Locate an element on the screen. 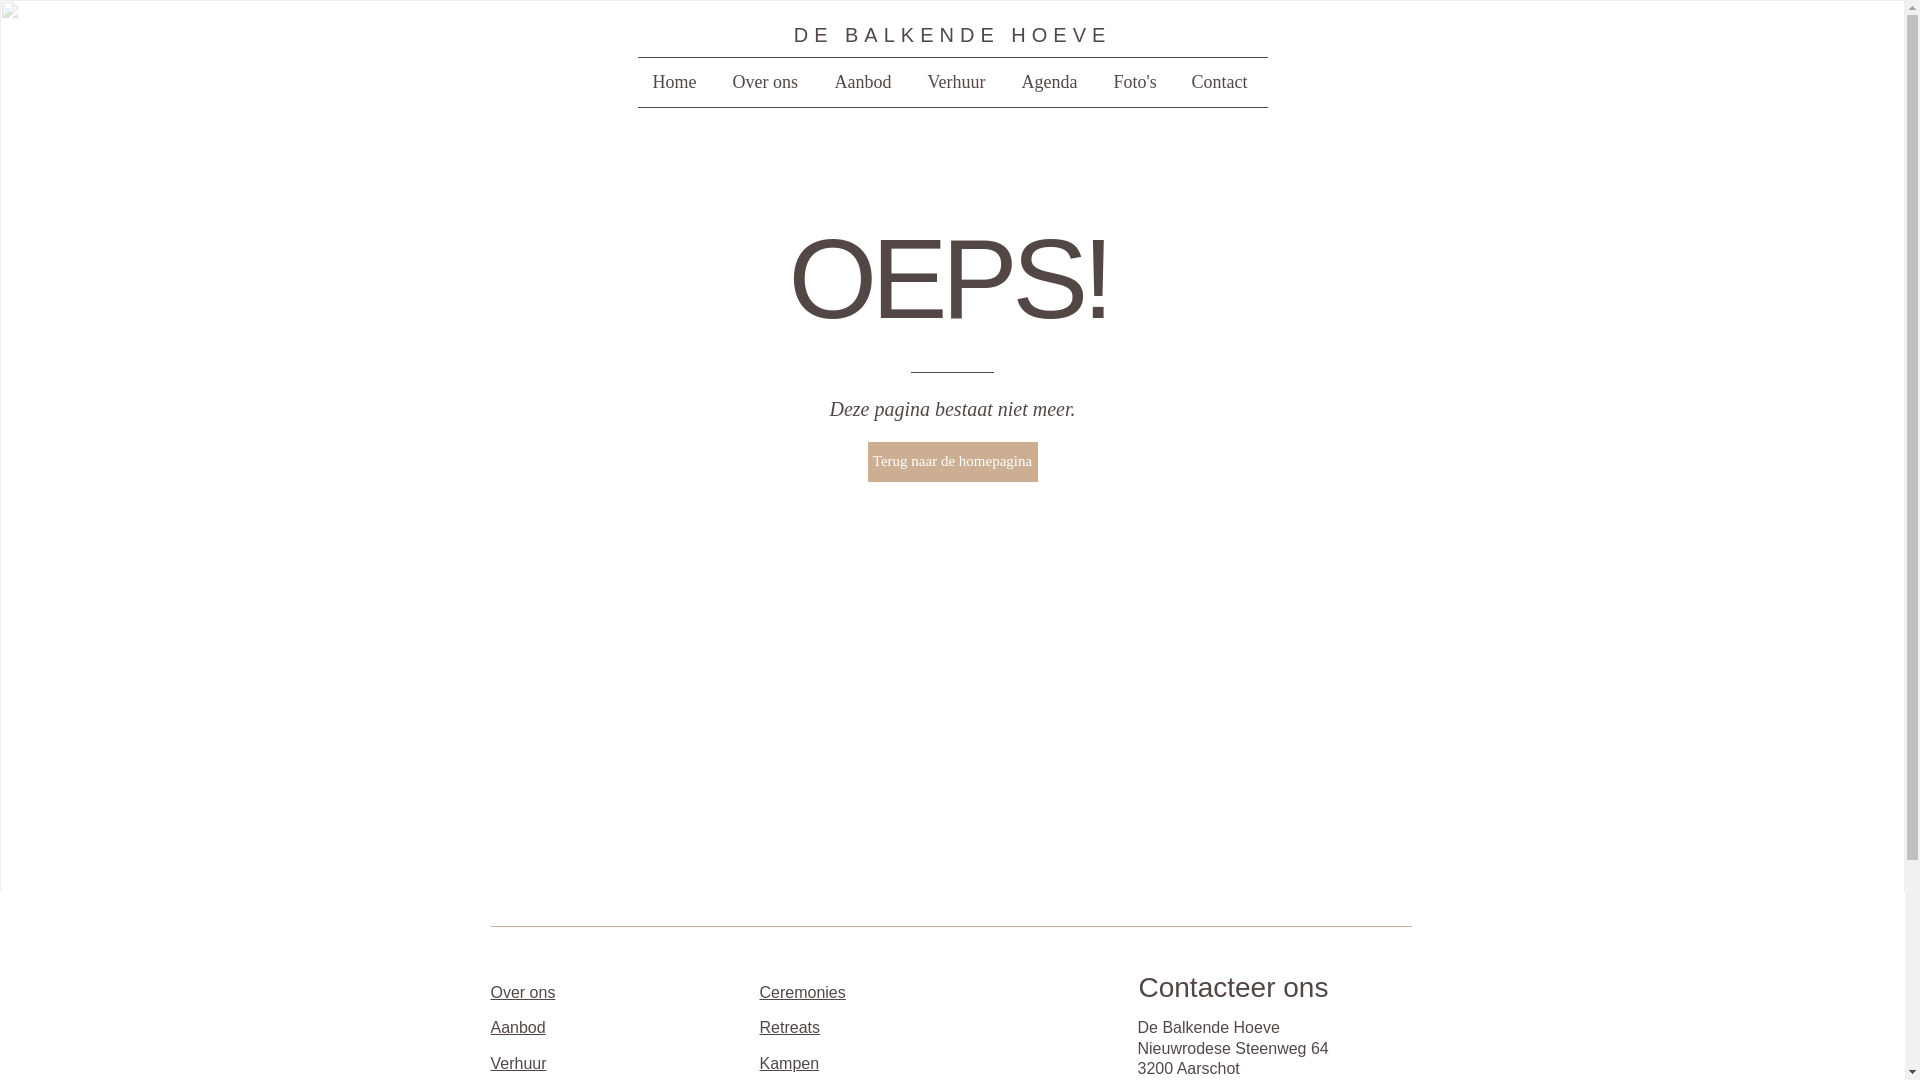 This screenshot has height=1080, width=1920. Ceremonies is located at coordinates (803, 992).